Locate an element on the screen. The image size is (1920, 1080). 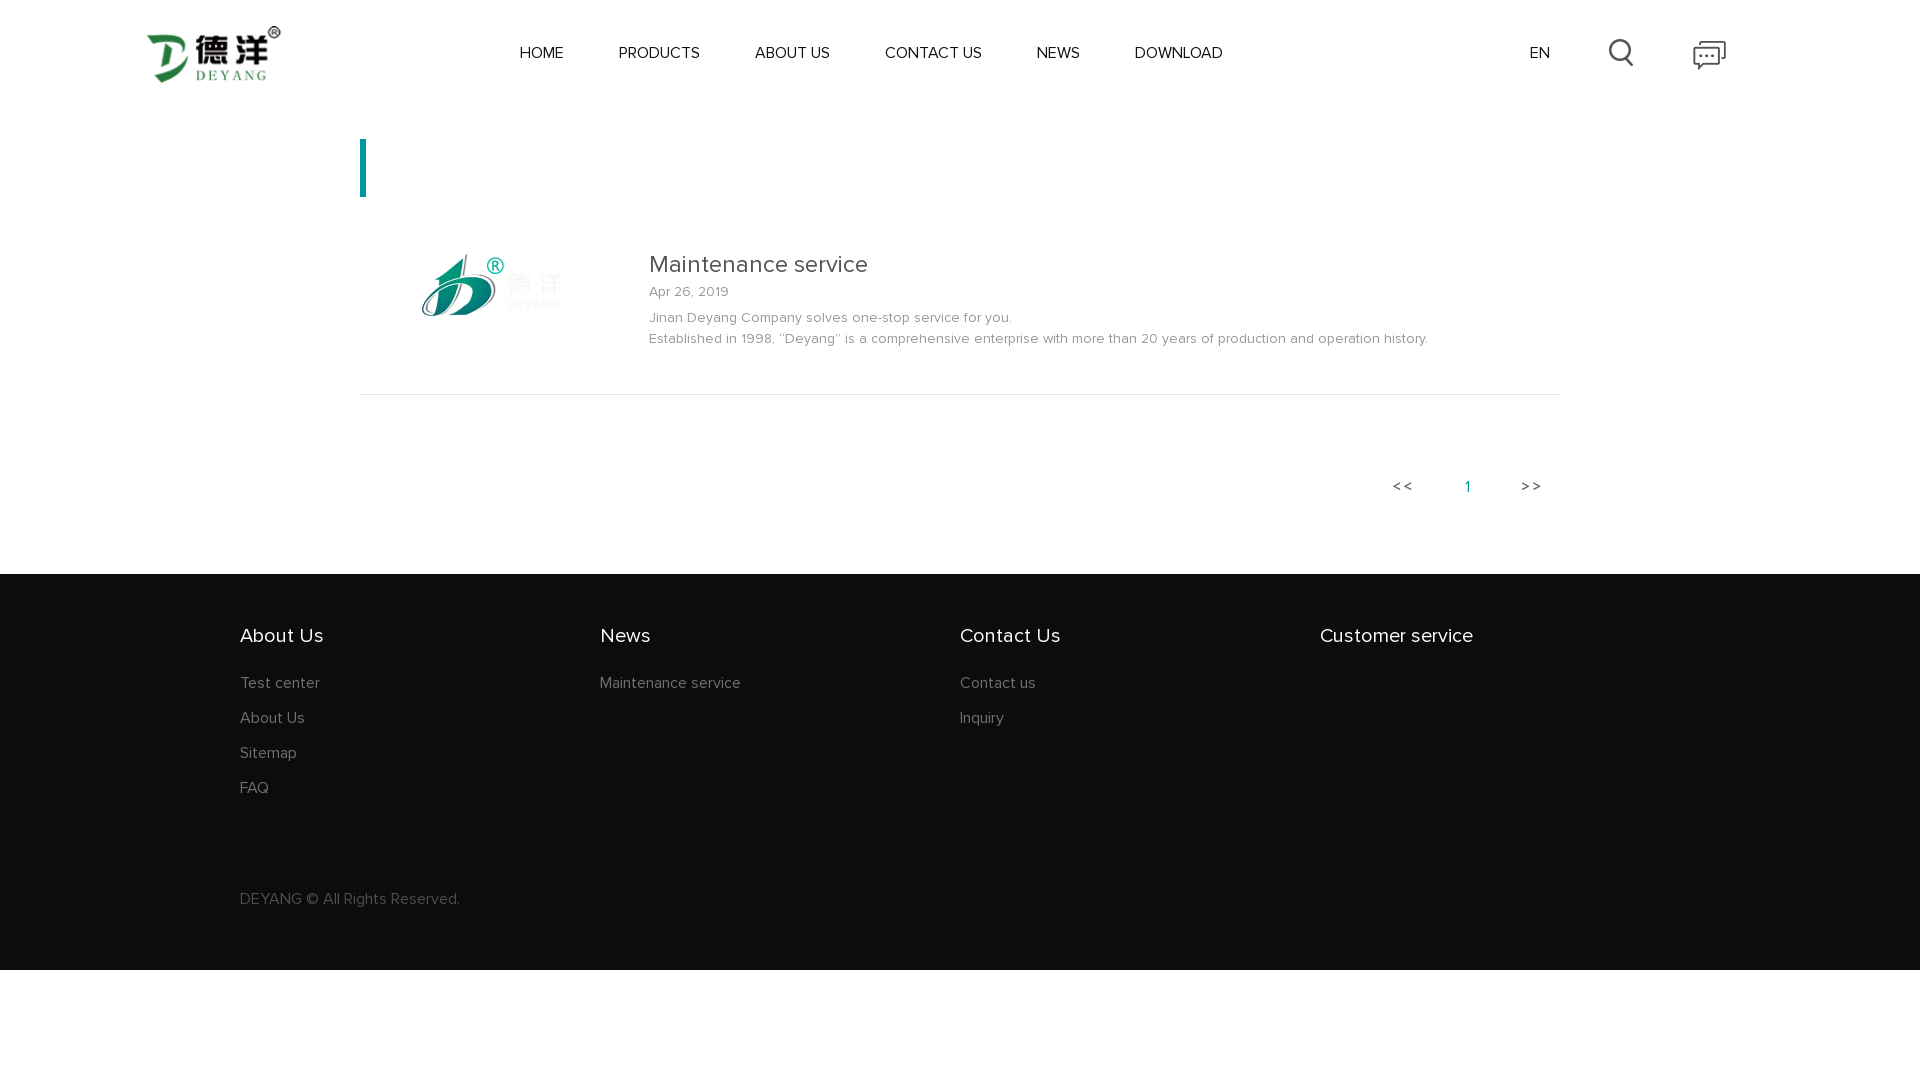
ABOUT US is located at coordinates (792, 53).